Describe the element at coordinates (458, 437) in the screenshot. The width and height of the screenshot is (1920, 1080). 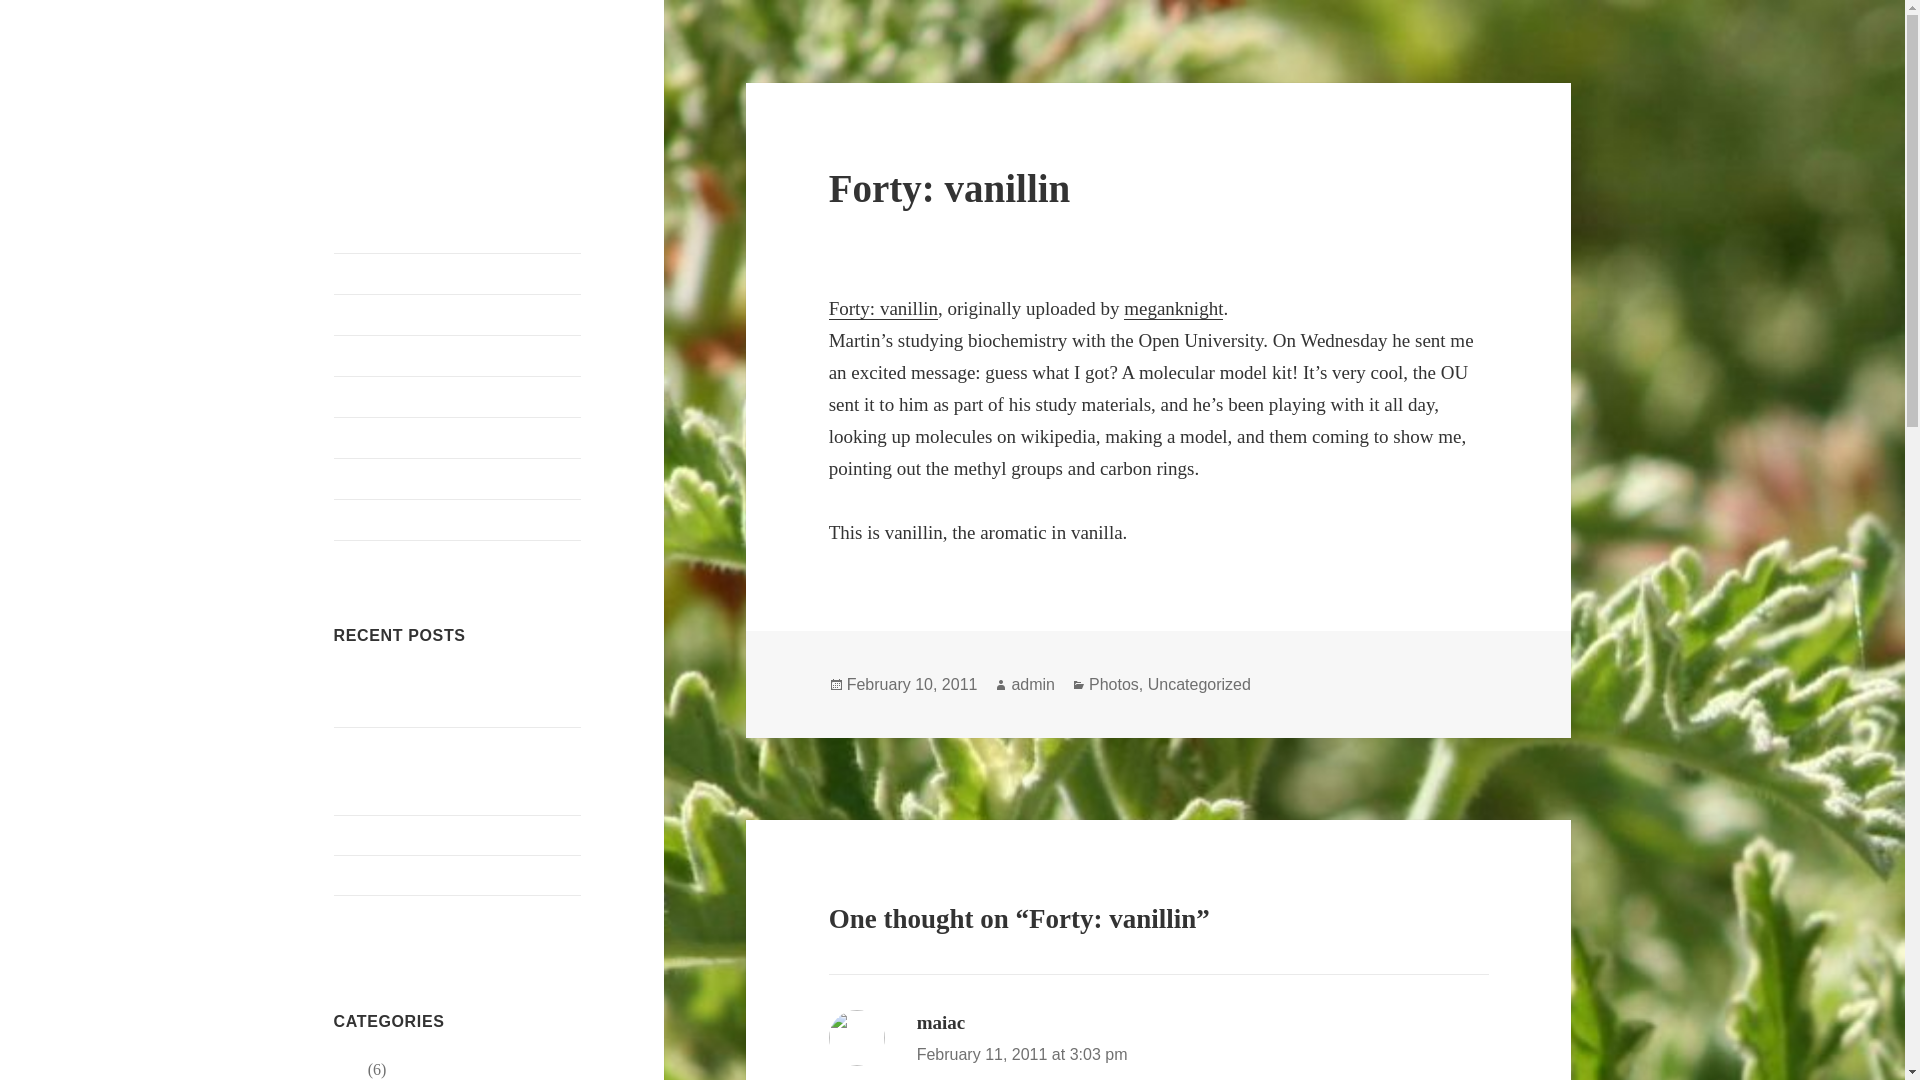
I see `Research` at that location.